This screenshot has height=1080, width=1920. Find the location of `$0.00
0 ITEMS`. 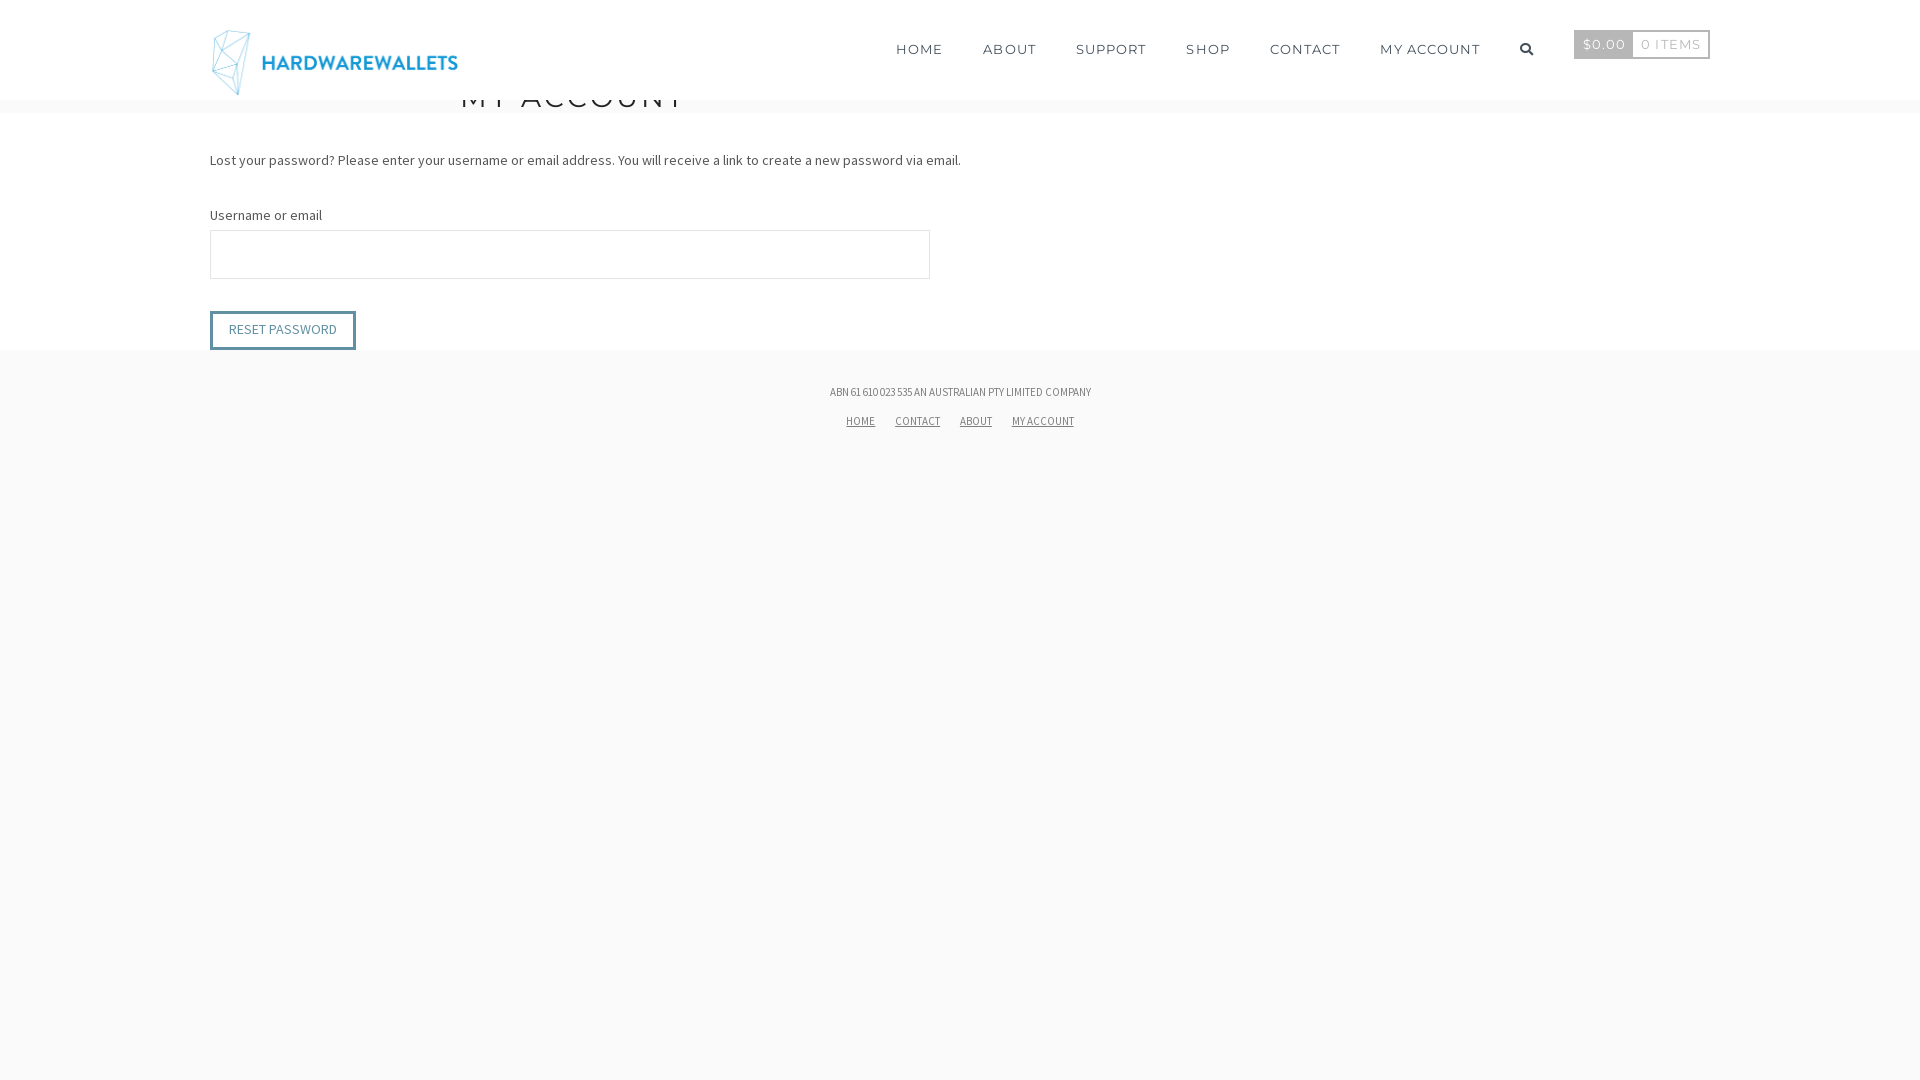

$0.00
0 ITEMS is located at coordinates (1642, 40).